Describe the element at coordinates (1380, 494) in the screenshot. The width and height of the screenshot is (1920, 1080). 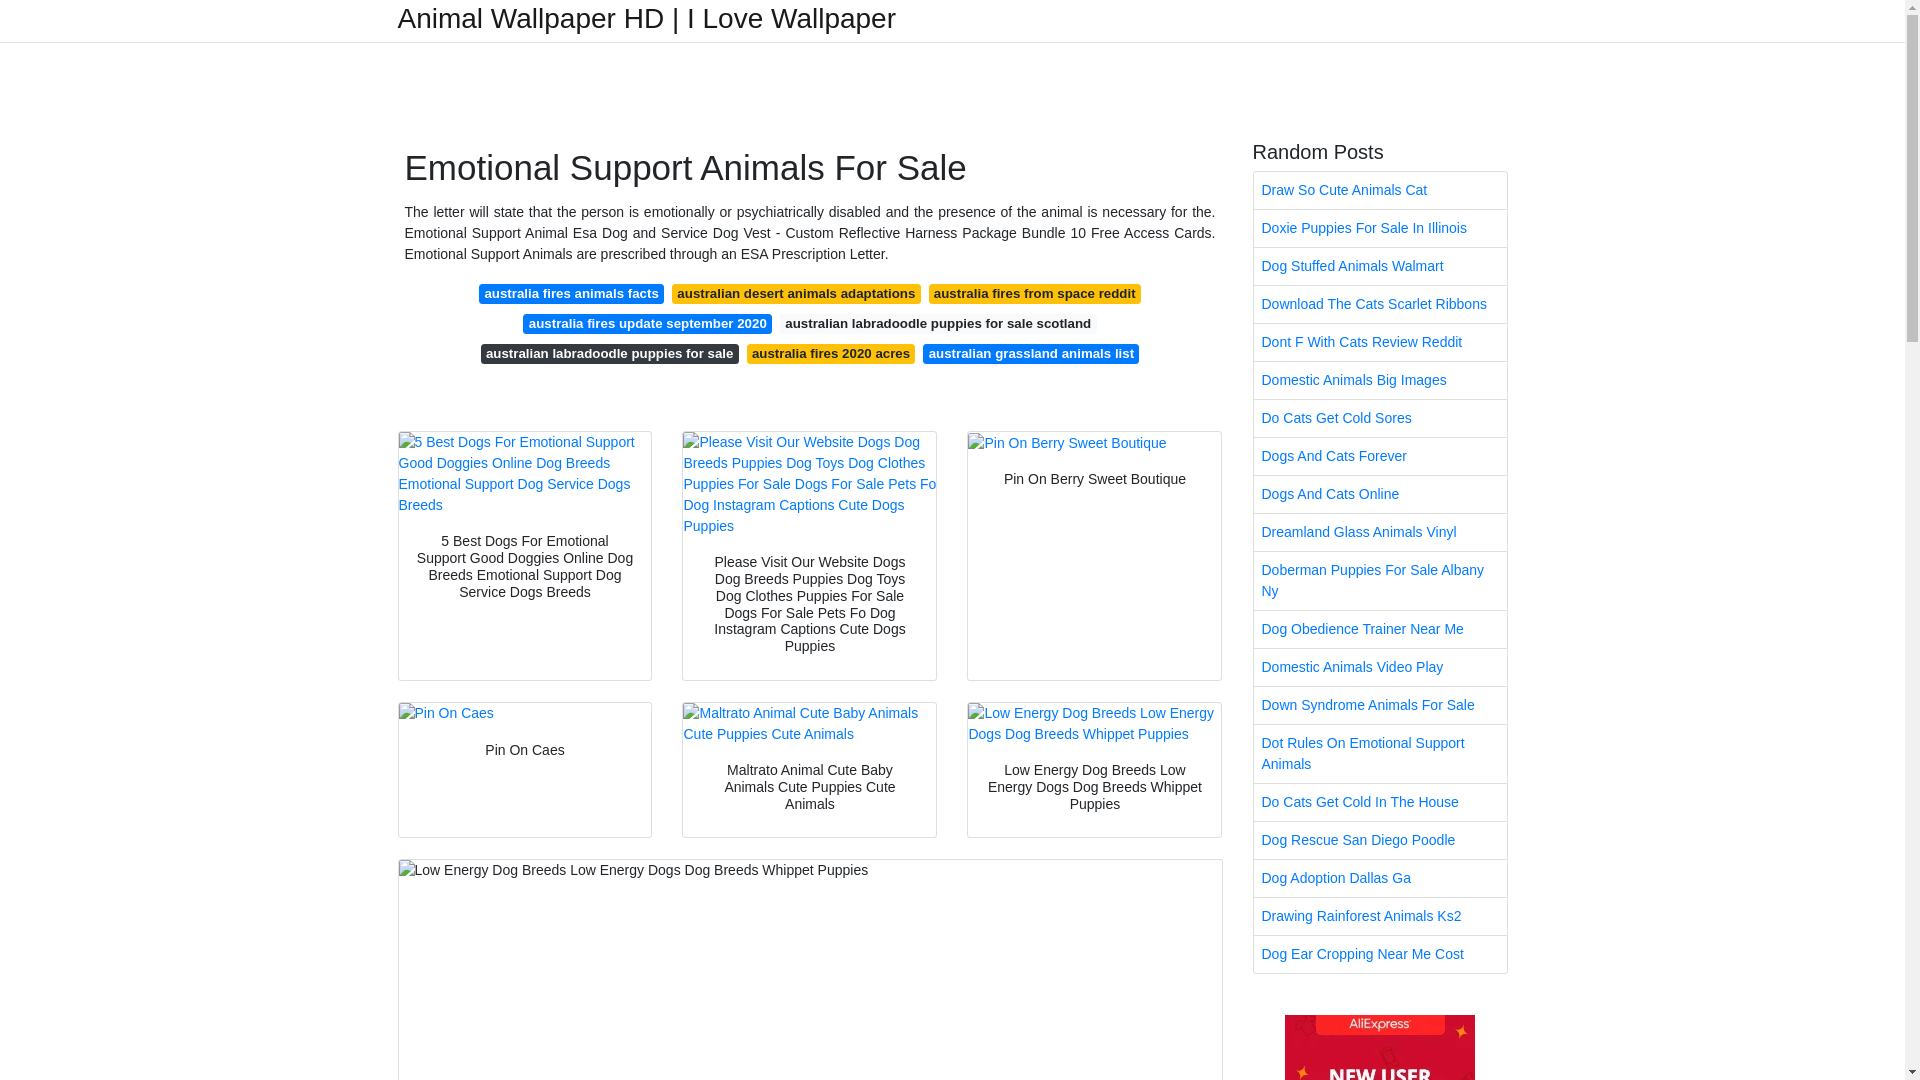
I see `Dogs And Cats Online` at that location.